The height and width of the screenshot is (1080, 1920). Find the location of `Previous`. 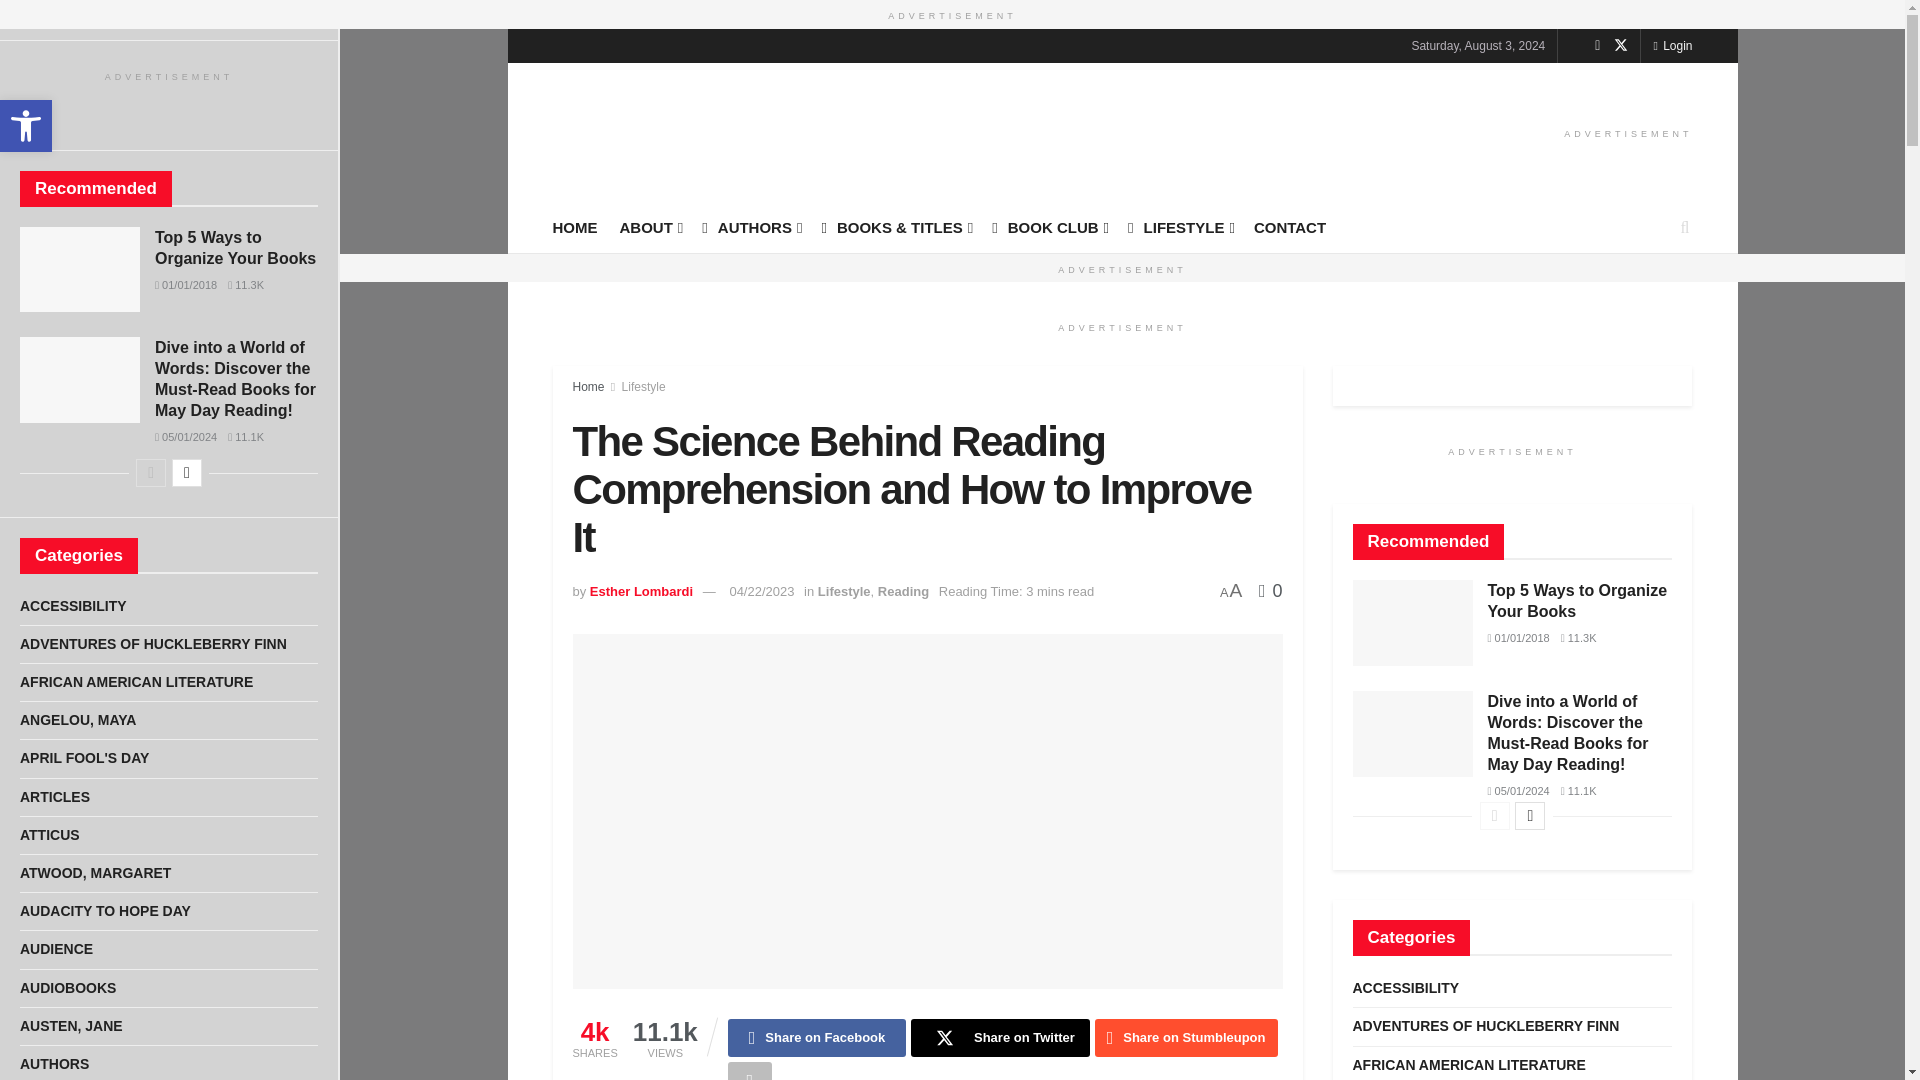

Previous is located at coordinates (150, 473).